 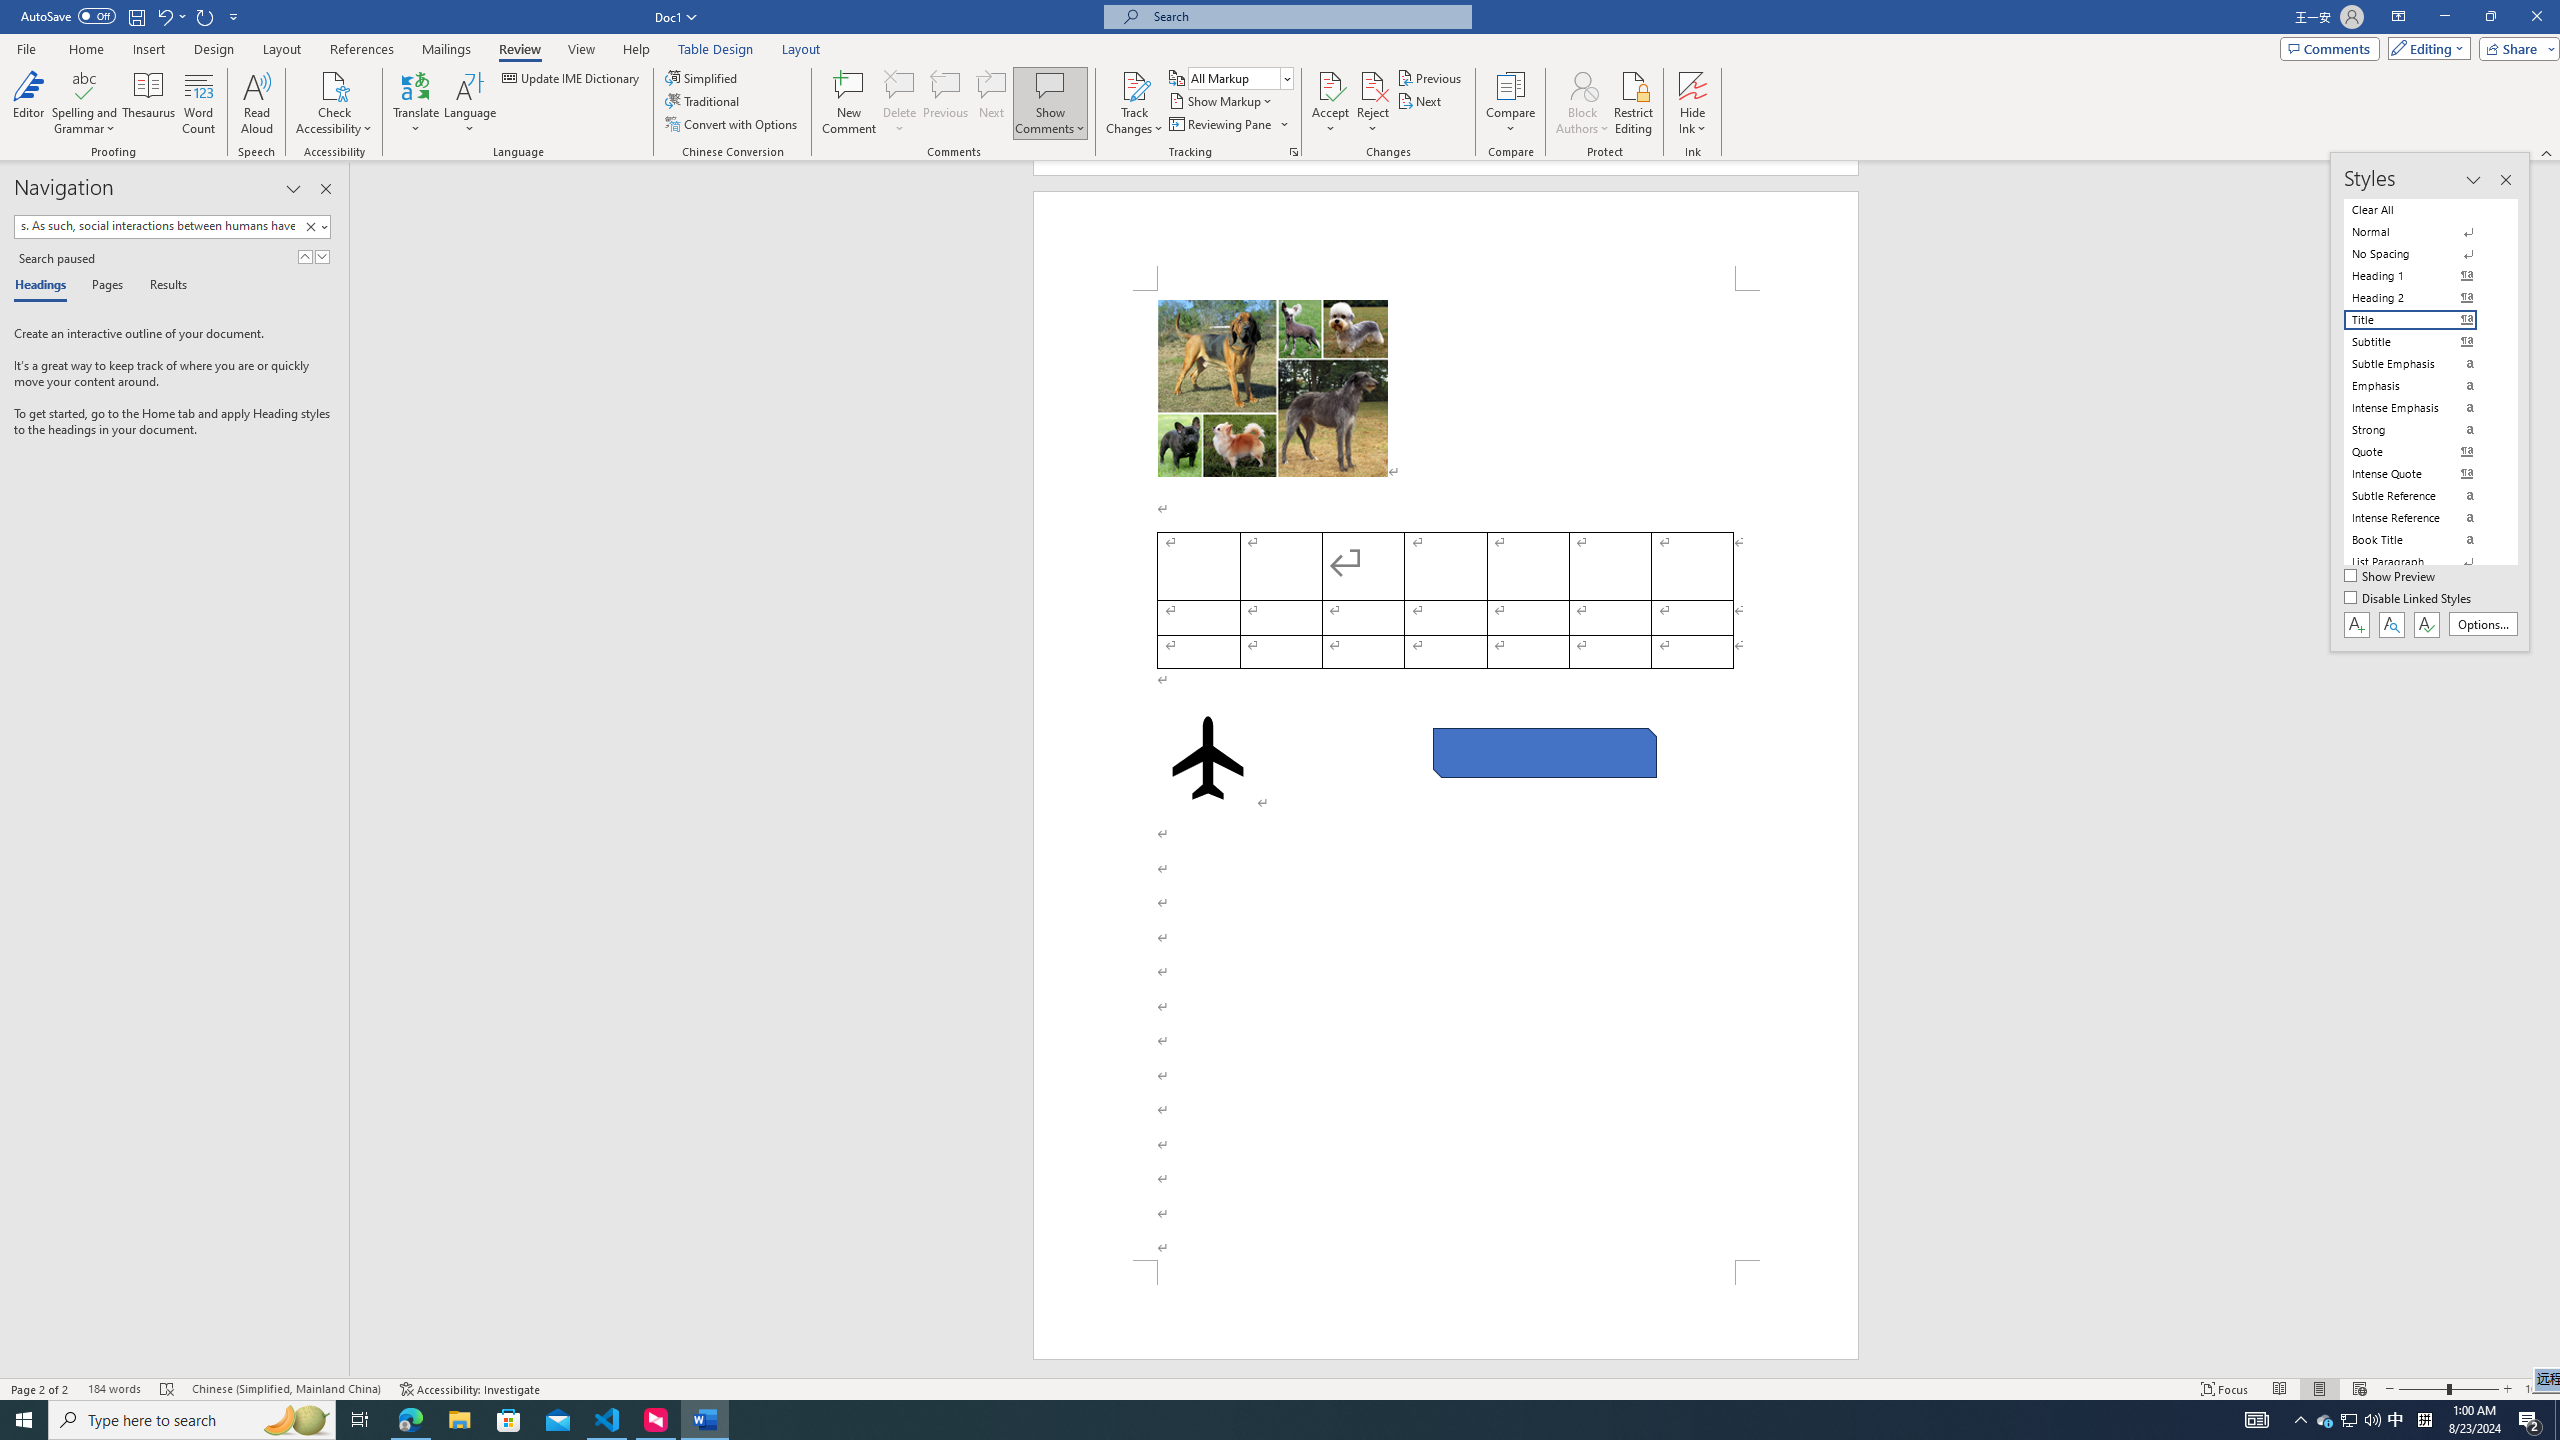 What do you see at coordinates (200, 103) in the screenshot?
I see `Word Count` at bounding box center [200, 103].